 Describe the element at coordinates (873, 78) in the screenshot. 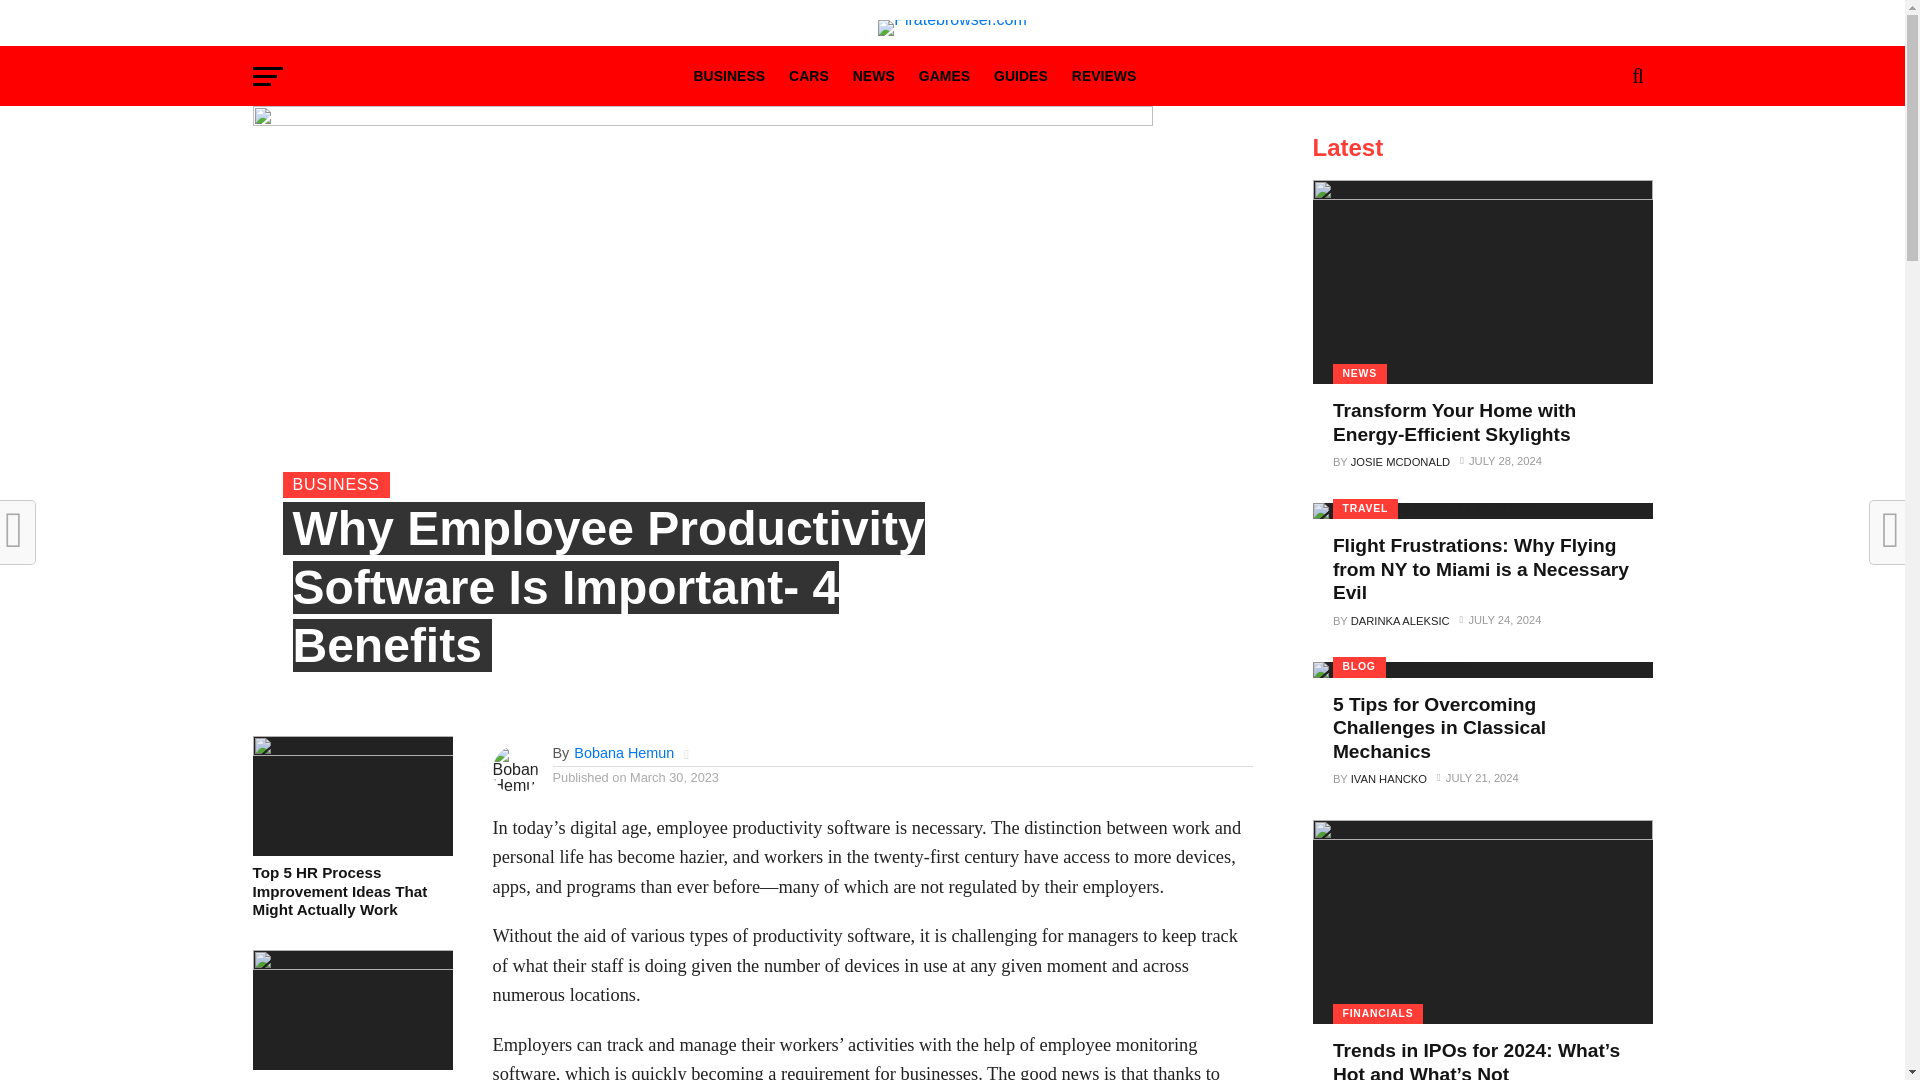

I see `NEWS` at that location.